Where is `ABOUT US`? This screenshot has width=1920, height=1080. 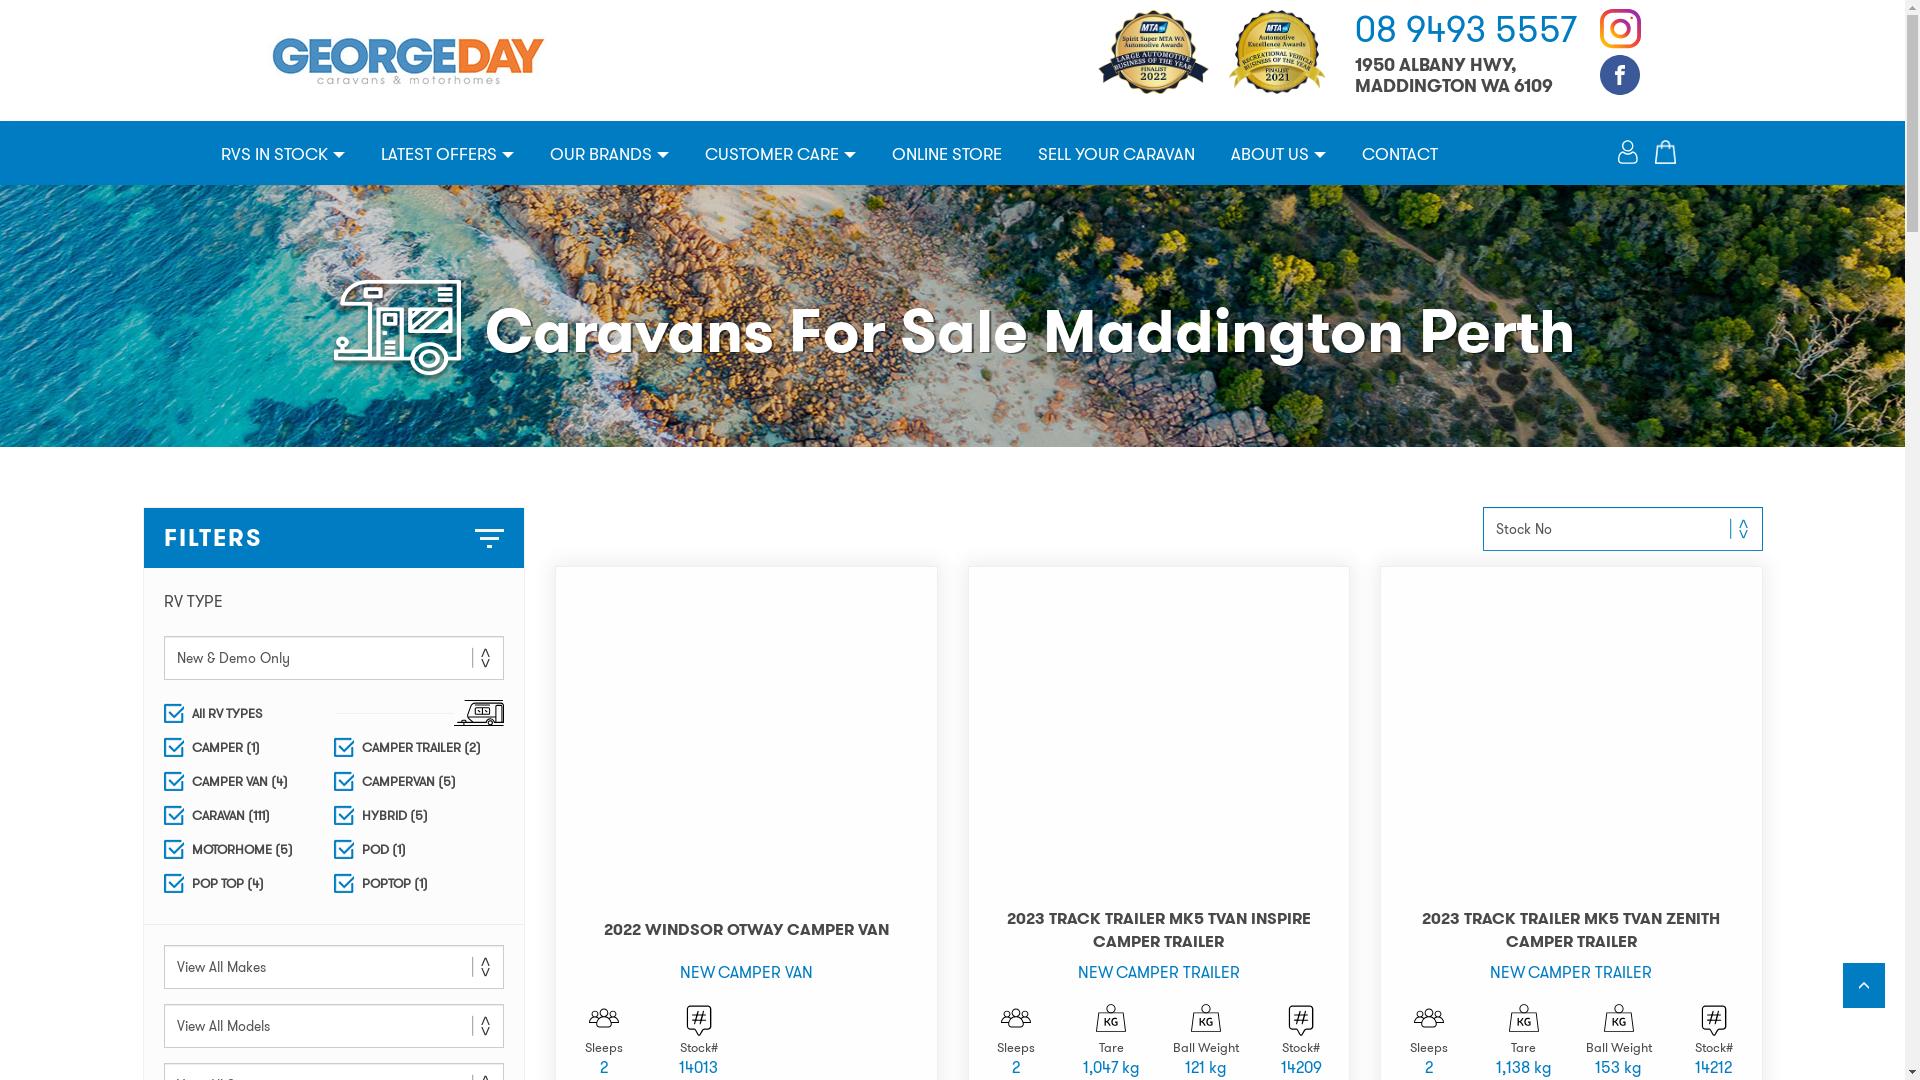
ABOUT US is located at coordinates (1278, 154).